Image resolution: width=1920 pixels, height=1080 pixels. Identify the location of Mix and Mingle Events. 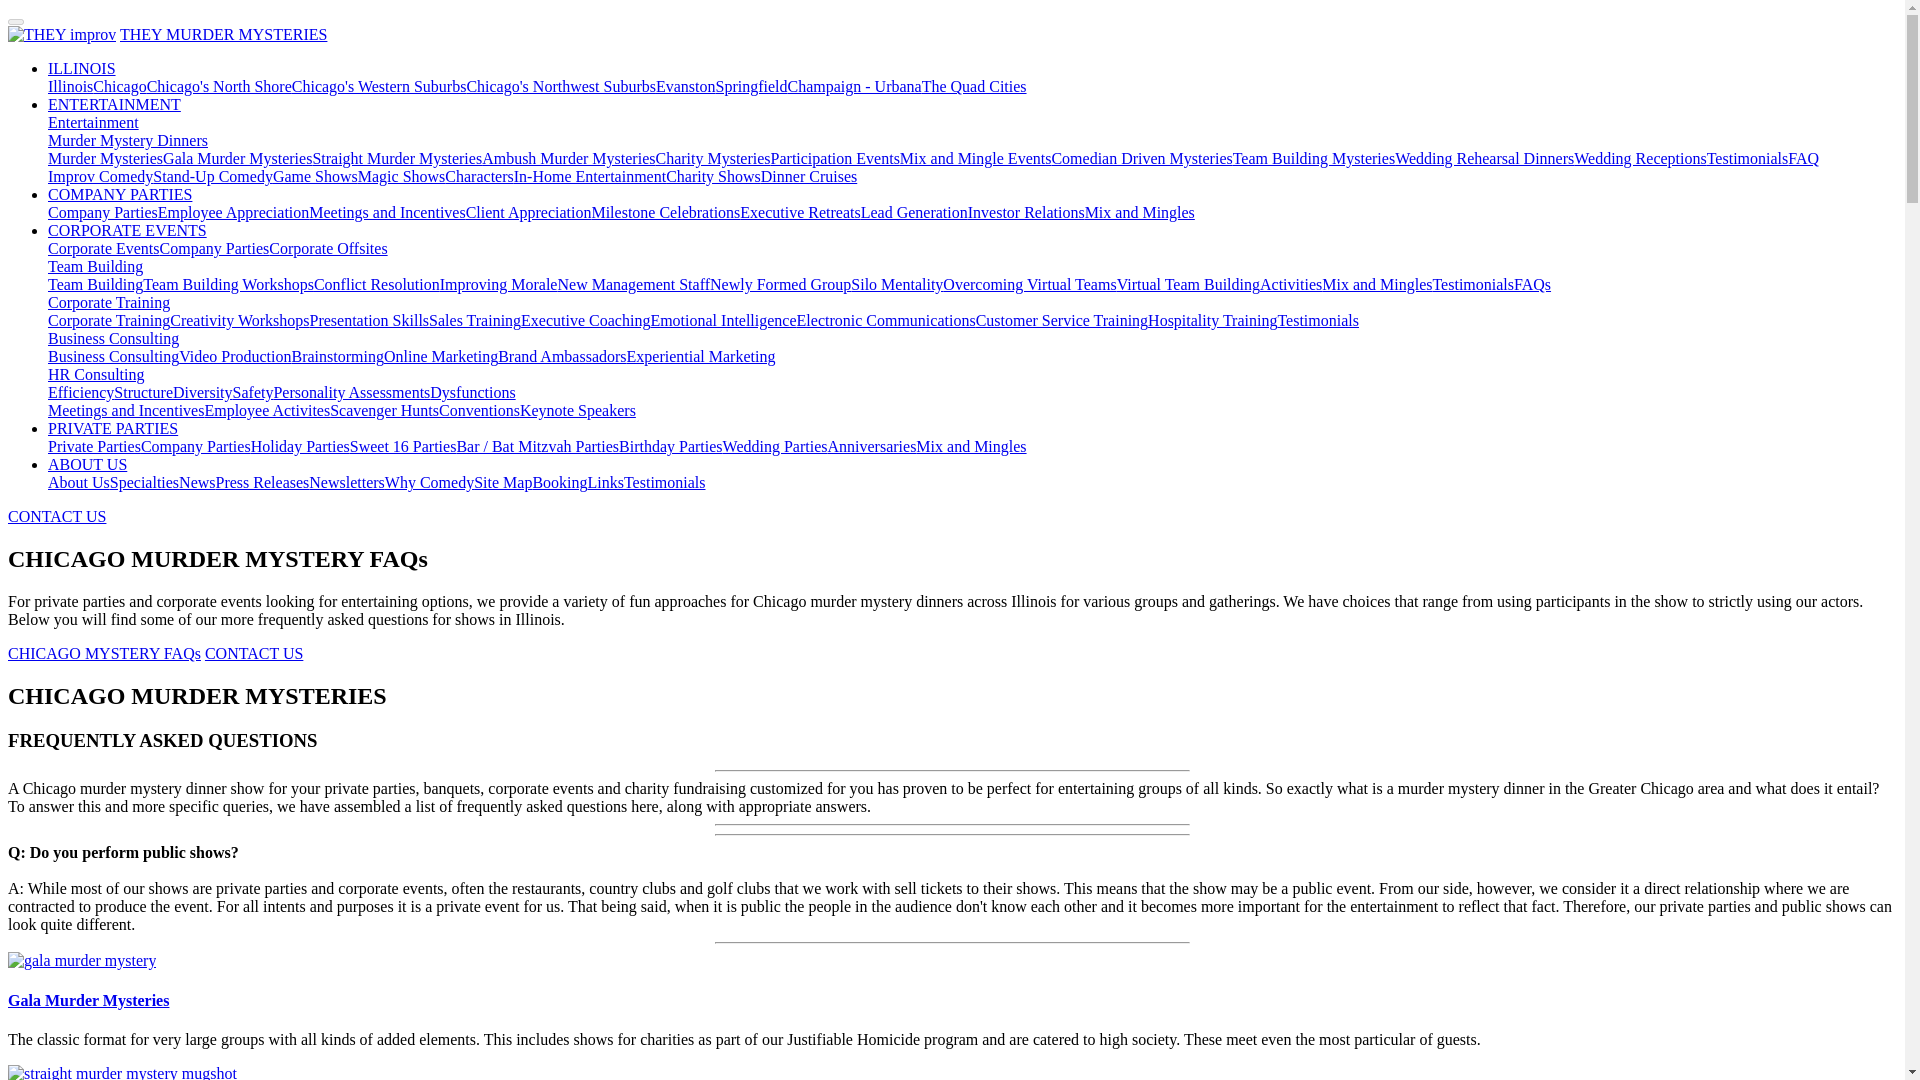
(976, 158).